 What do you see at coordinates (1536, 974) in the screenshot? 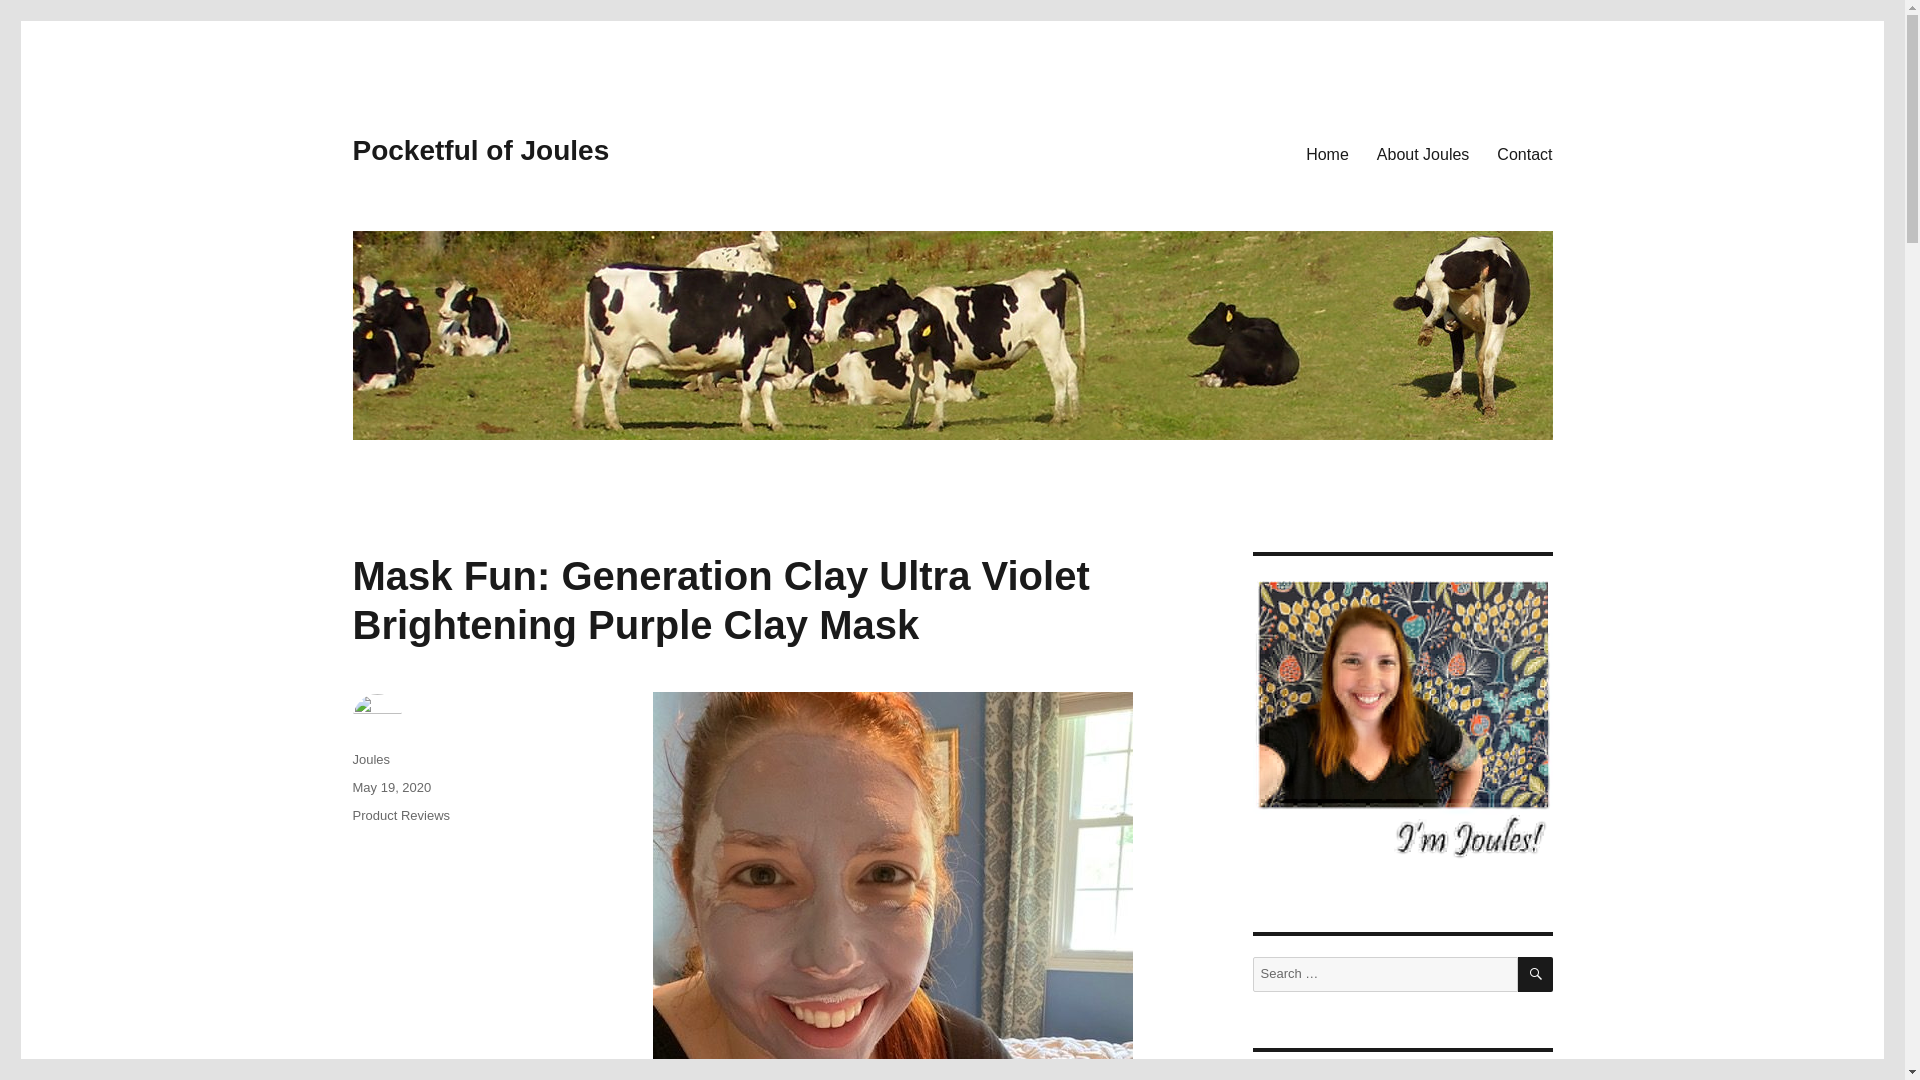
I see `SEARCH` at bounding box center [1536, 974].